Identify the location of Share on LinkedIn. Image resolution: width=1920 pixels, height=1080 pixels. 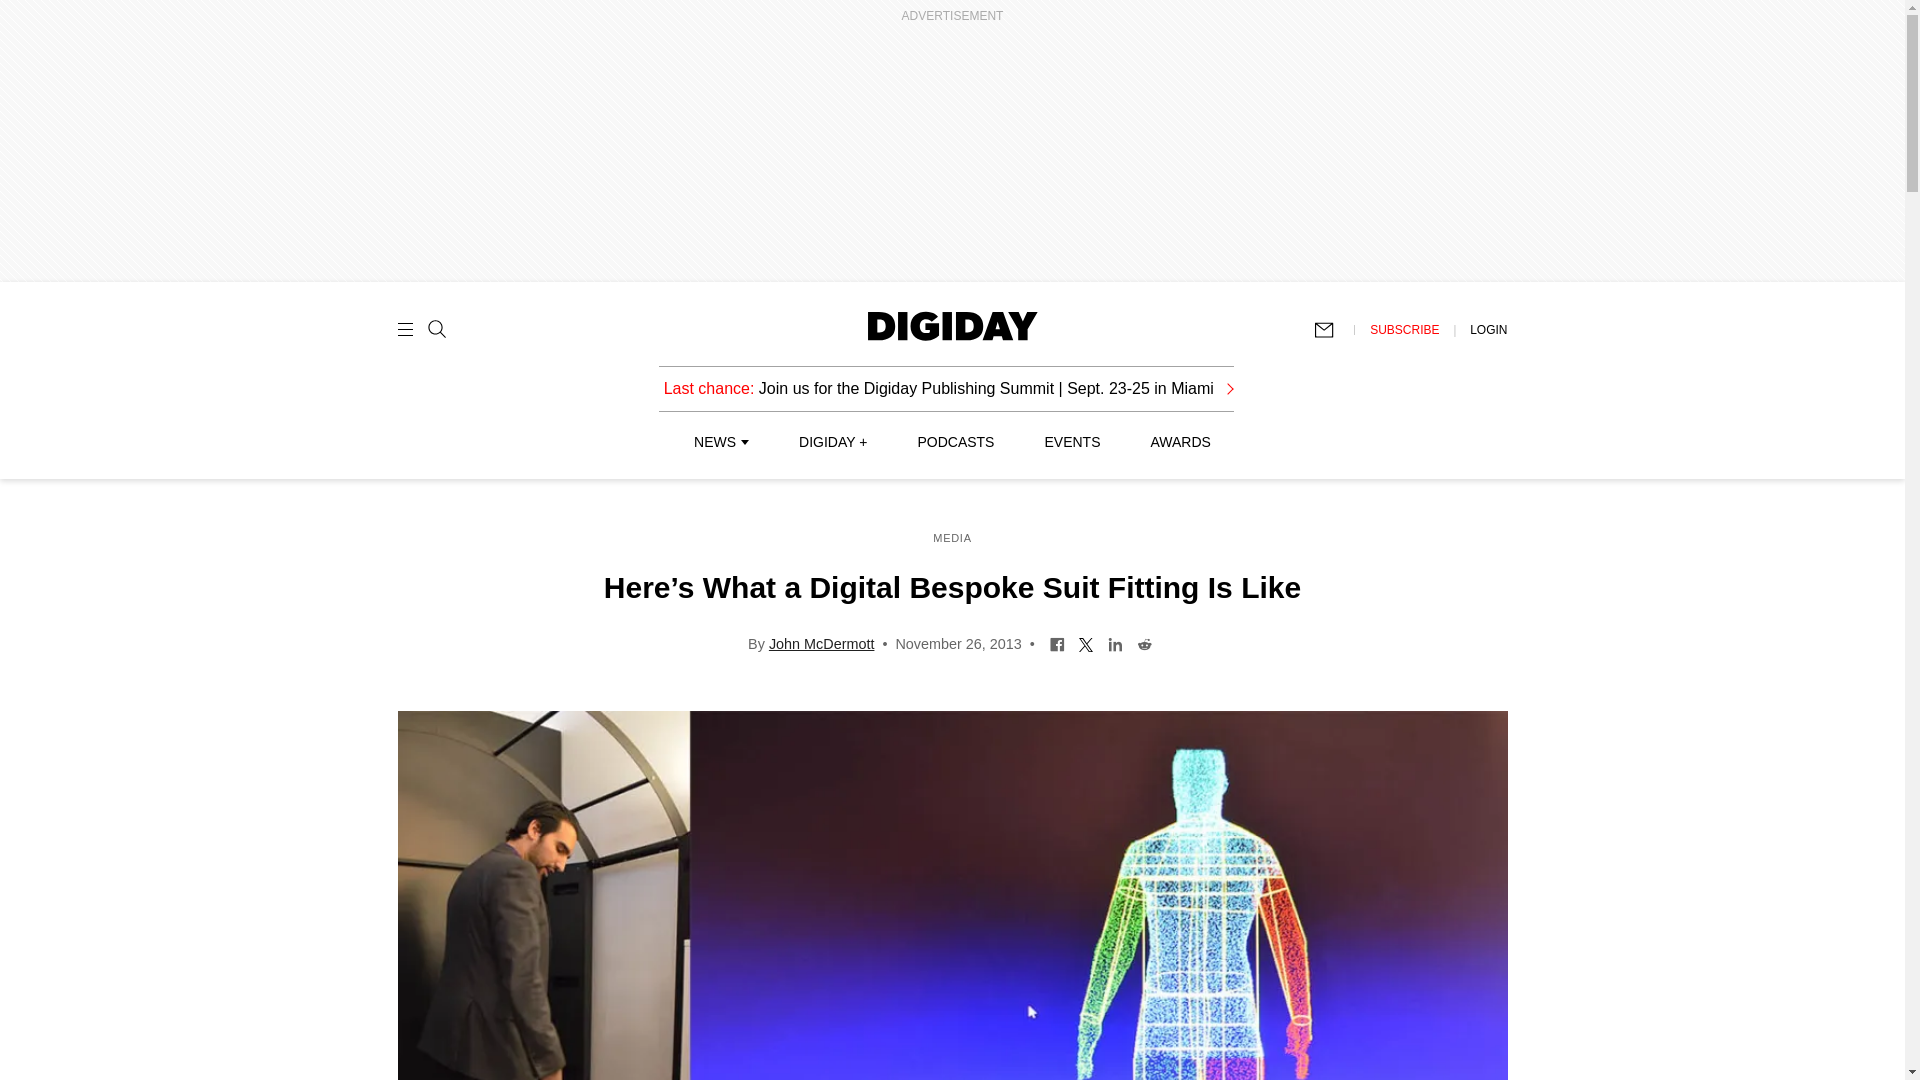
(1115, 643).